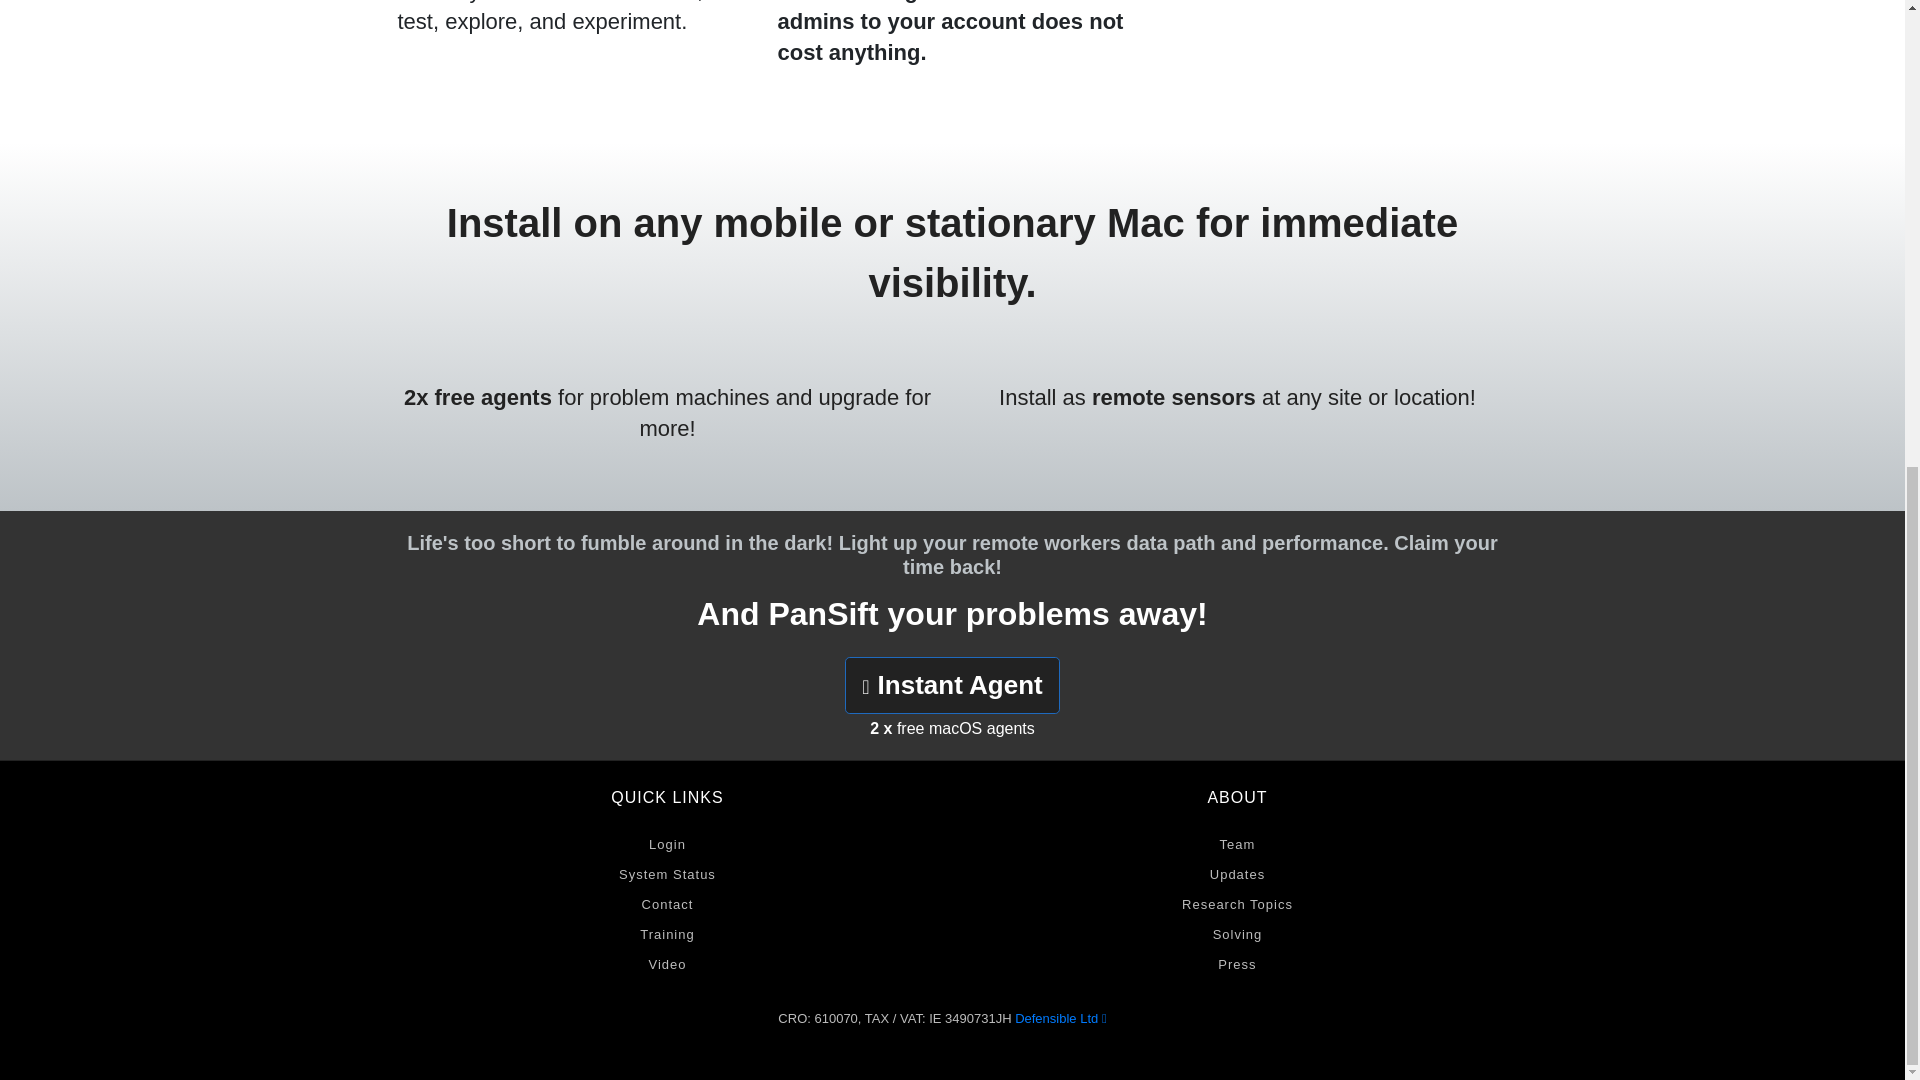  Describe the element at coordinates (952, 684) in the screenshot. I see `Instant Agent` at that location.